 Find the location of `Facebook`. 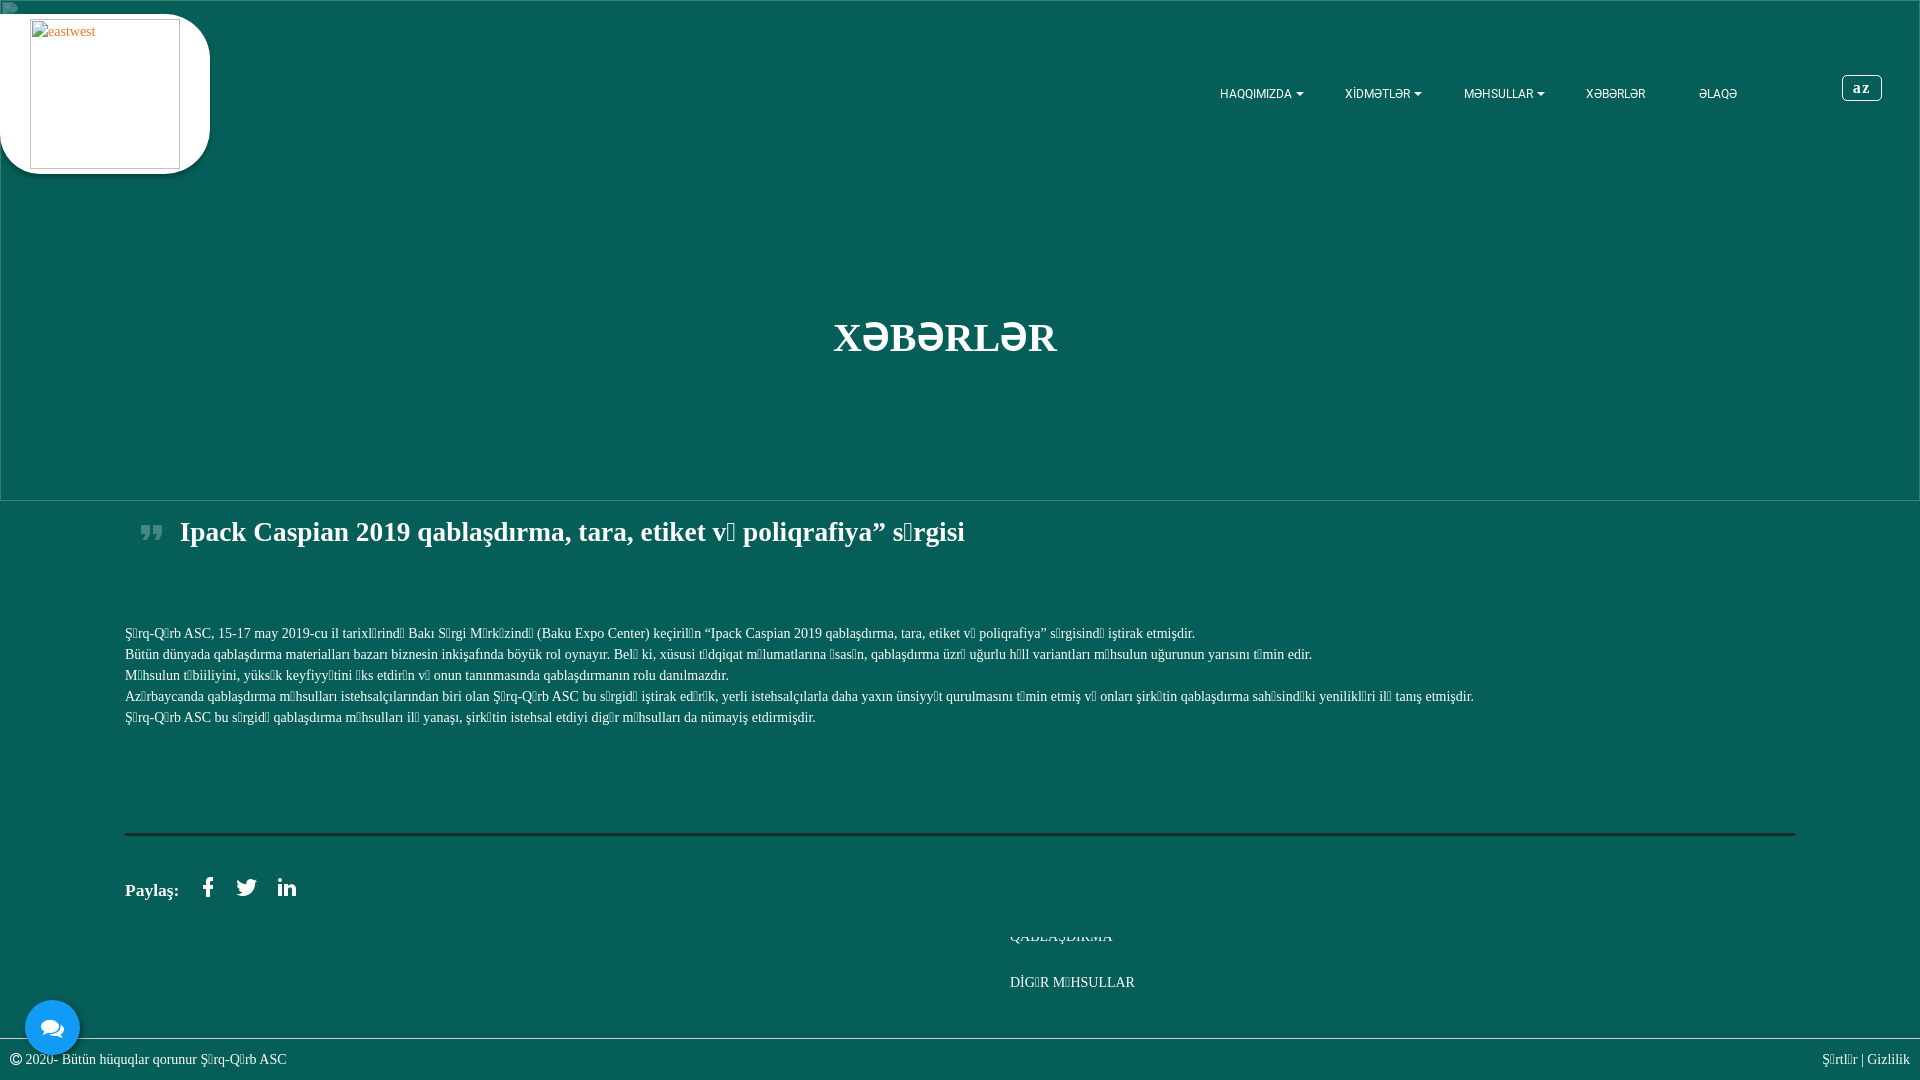

Facebook is located at coordinates (167, 831).